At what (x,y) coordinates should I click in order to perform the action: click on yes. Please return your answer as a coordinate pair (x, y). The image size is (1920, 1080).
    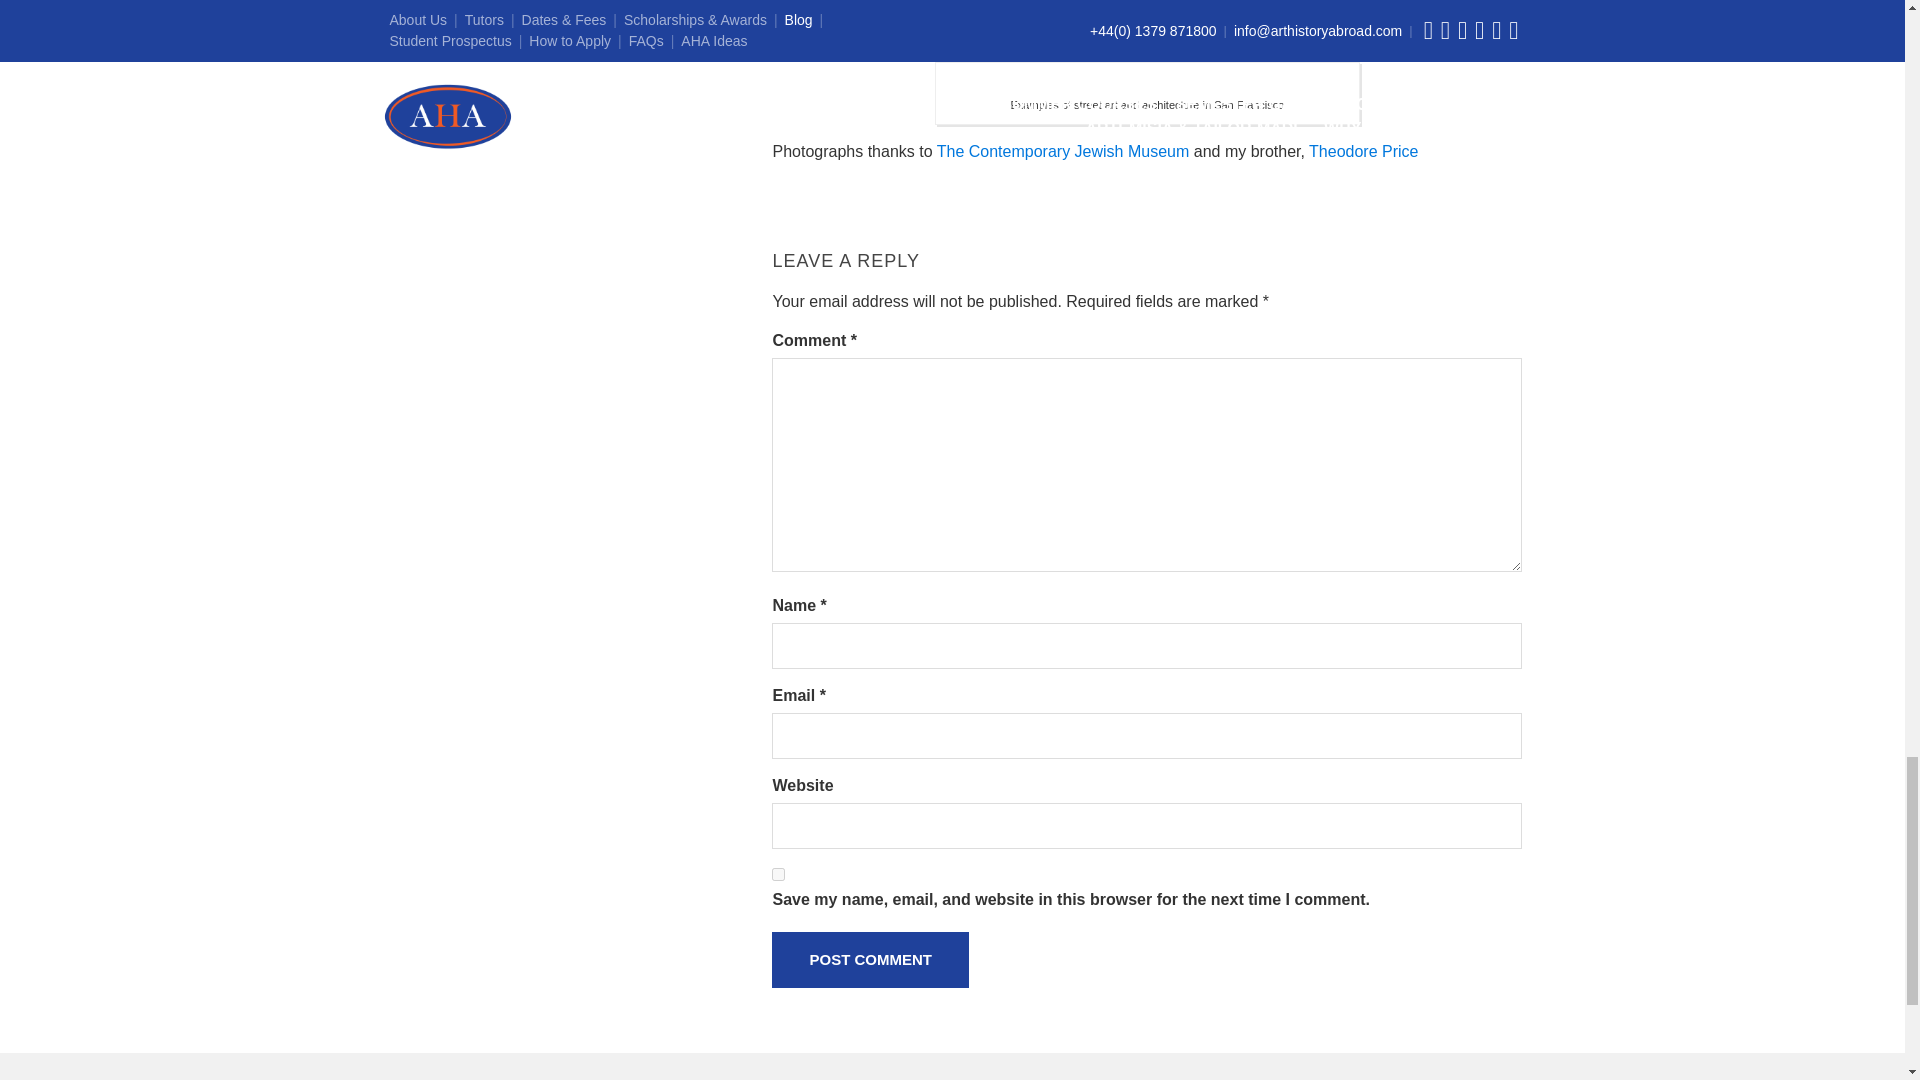
    Looking at the image, I should click on (778, 874).